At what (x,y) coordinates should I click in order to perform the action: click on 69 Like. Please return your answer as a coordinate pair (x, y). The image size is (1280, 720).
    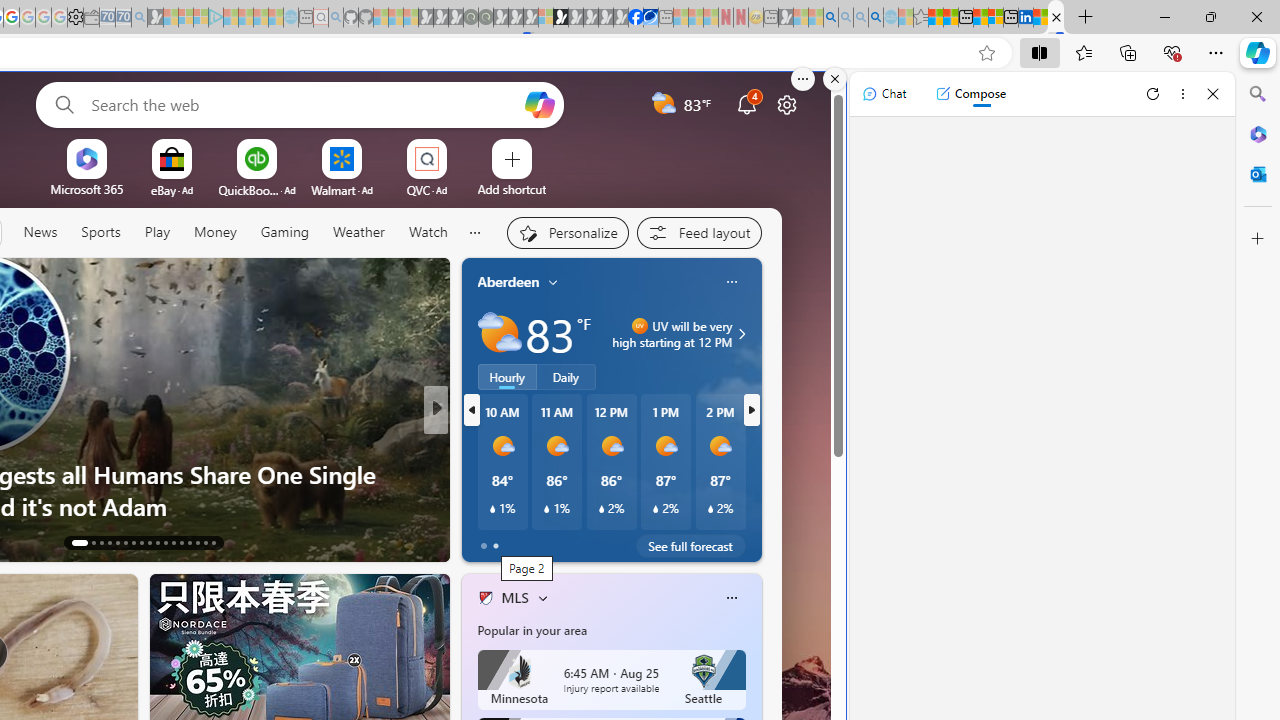
    Looking at the image, I should click on (487, 541).